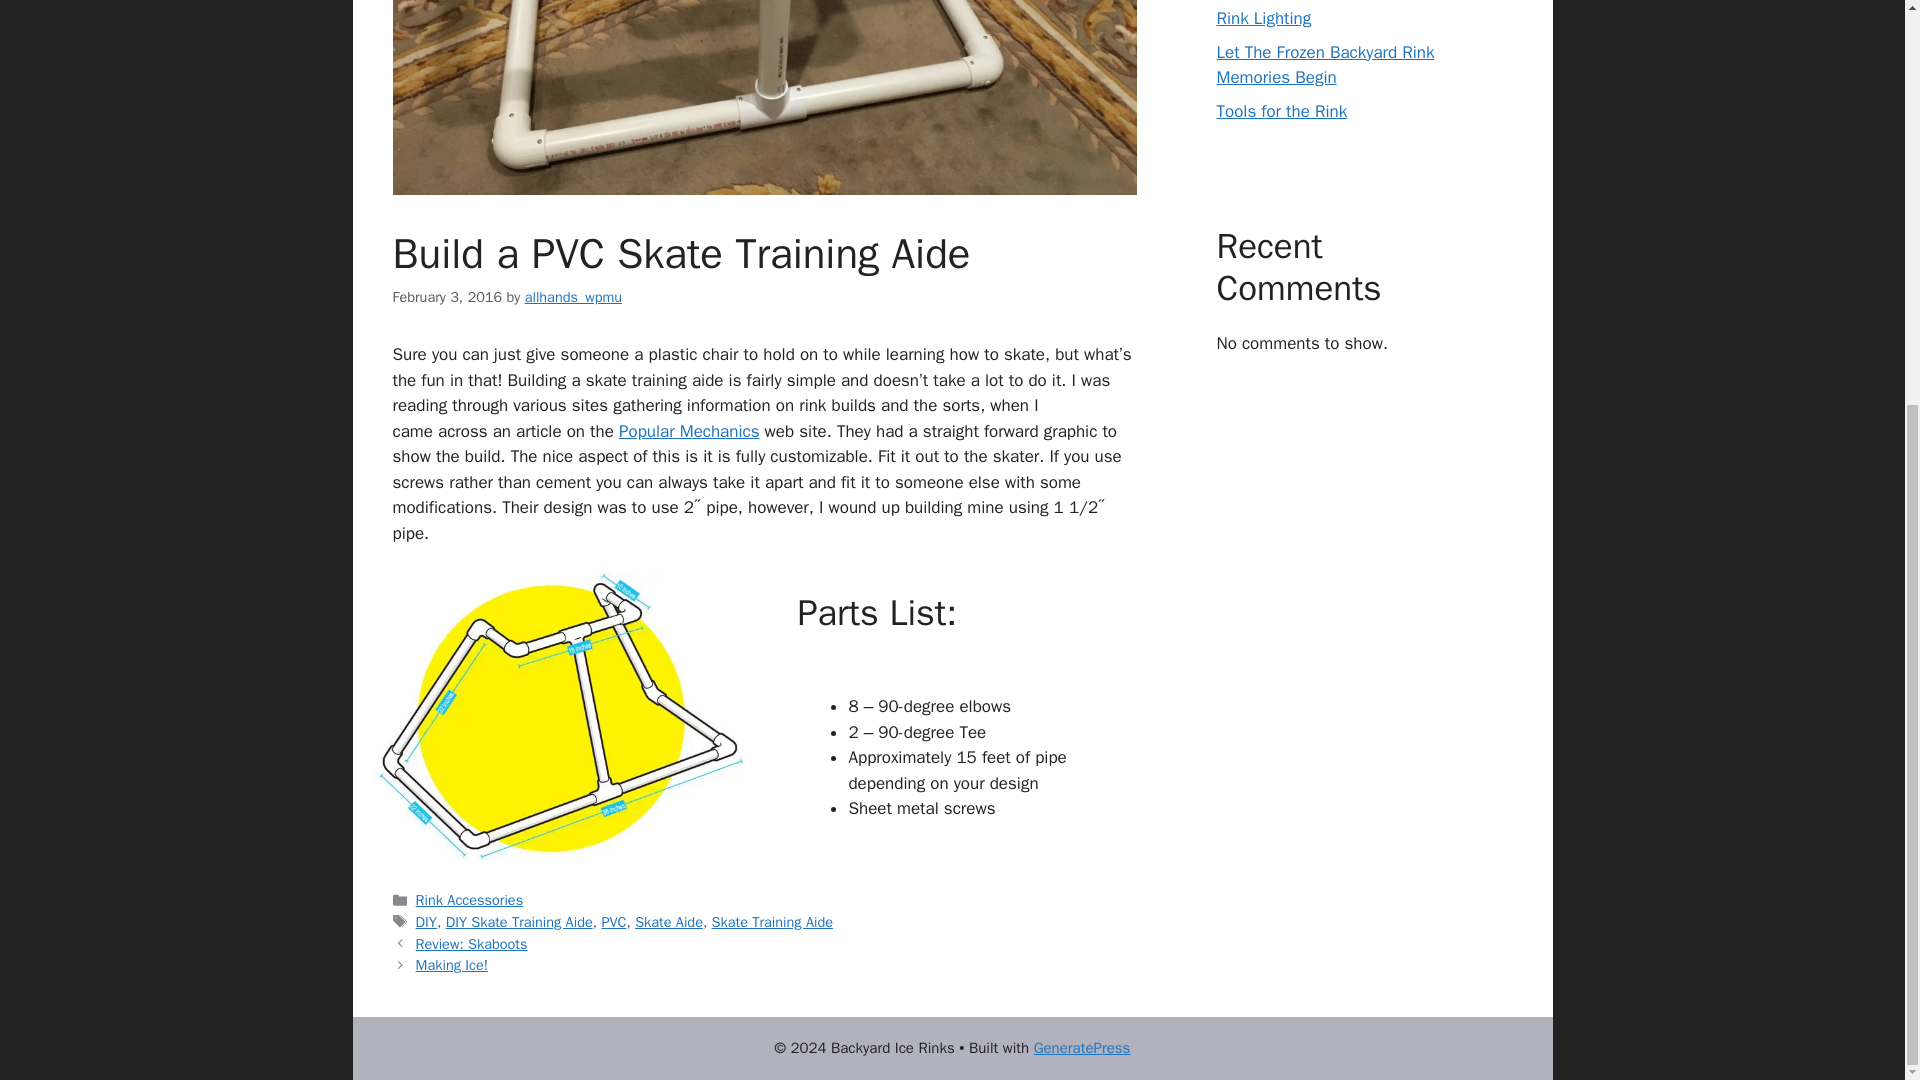  What do you see at coordinates (452, 964) in the screenshot?
I see `Making Ice!` at bounding box center [452, 964].